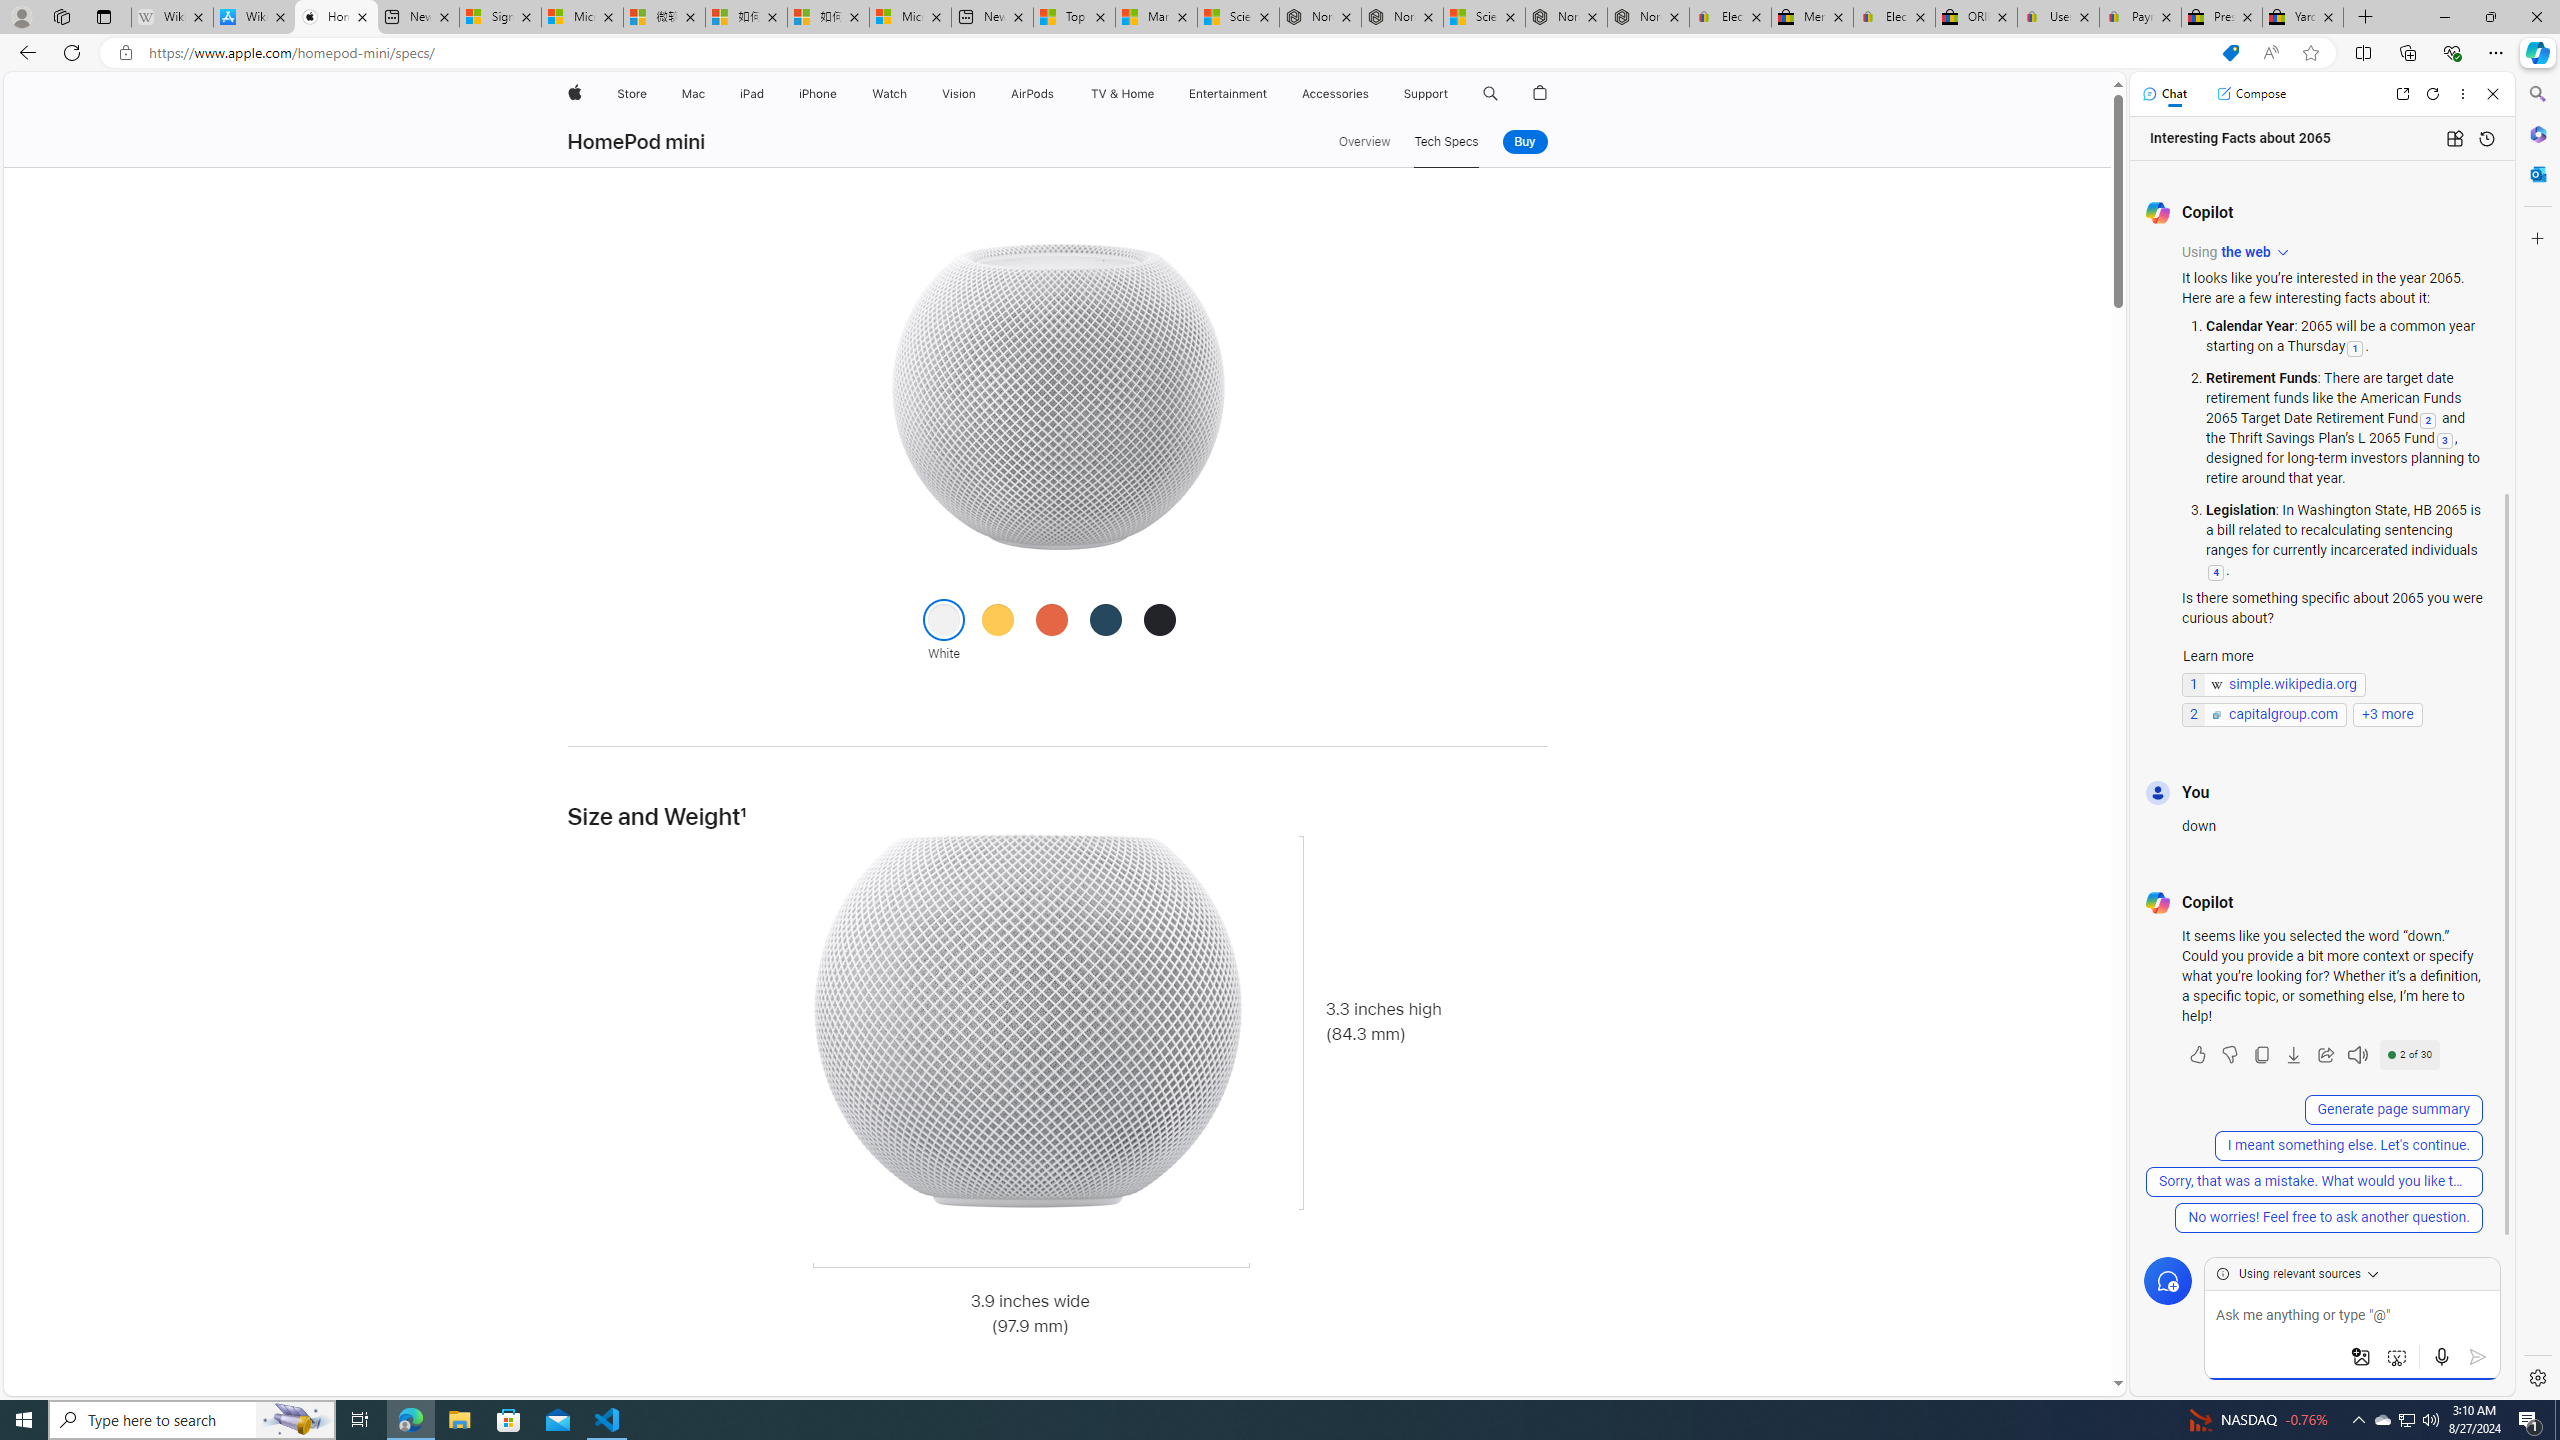  Describe the element at coordinates (752, 94) in the screenshot. I see `iPad` at that location.